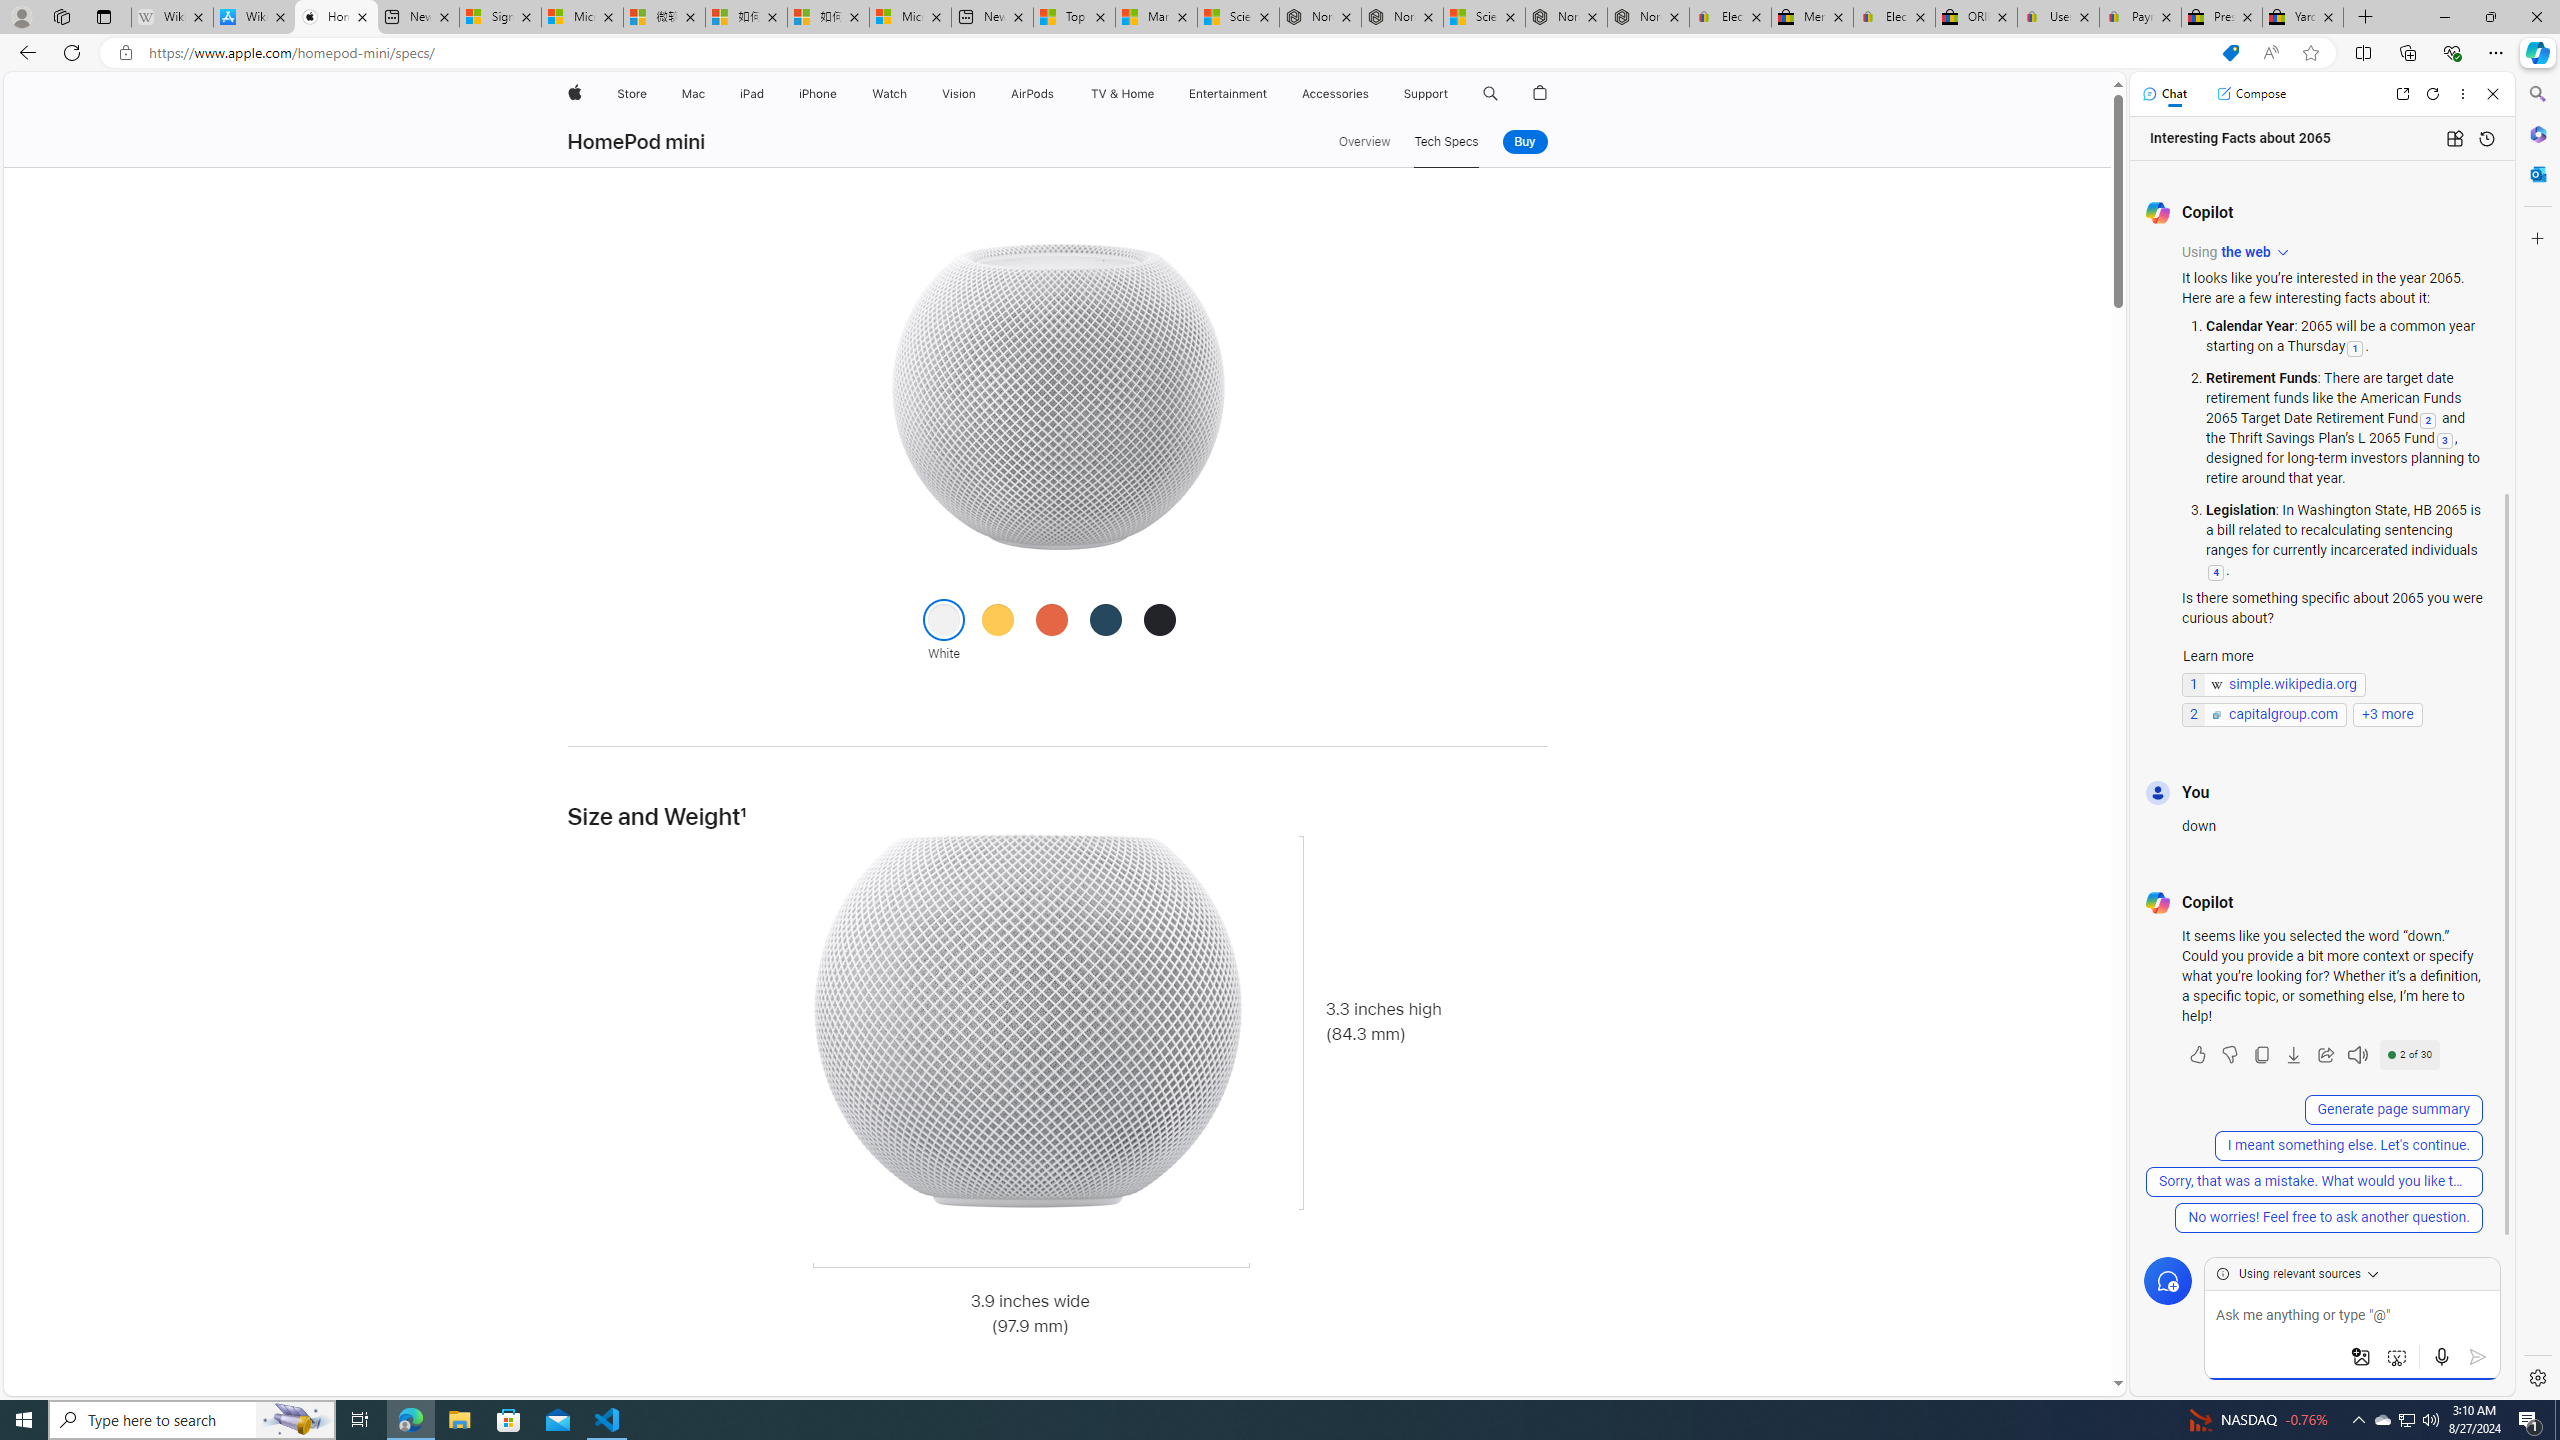  Describe the element at coordinates (752, 94) in the screenshot. I see `iPad` at that location.